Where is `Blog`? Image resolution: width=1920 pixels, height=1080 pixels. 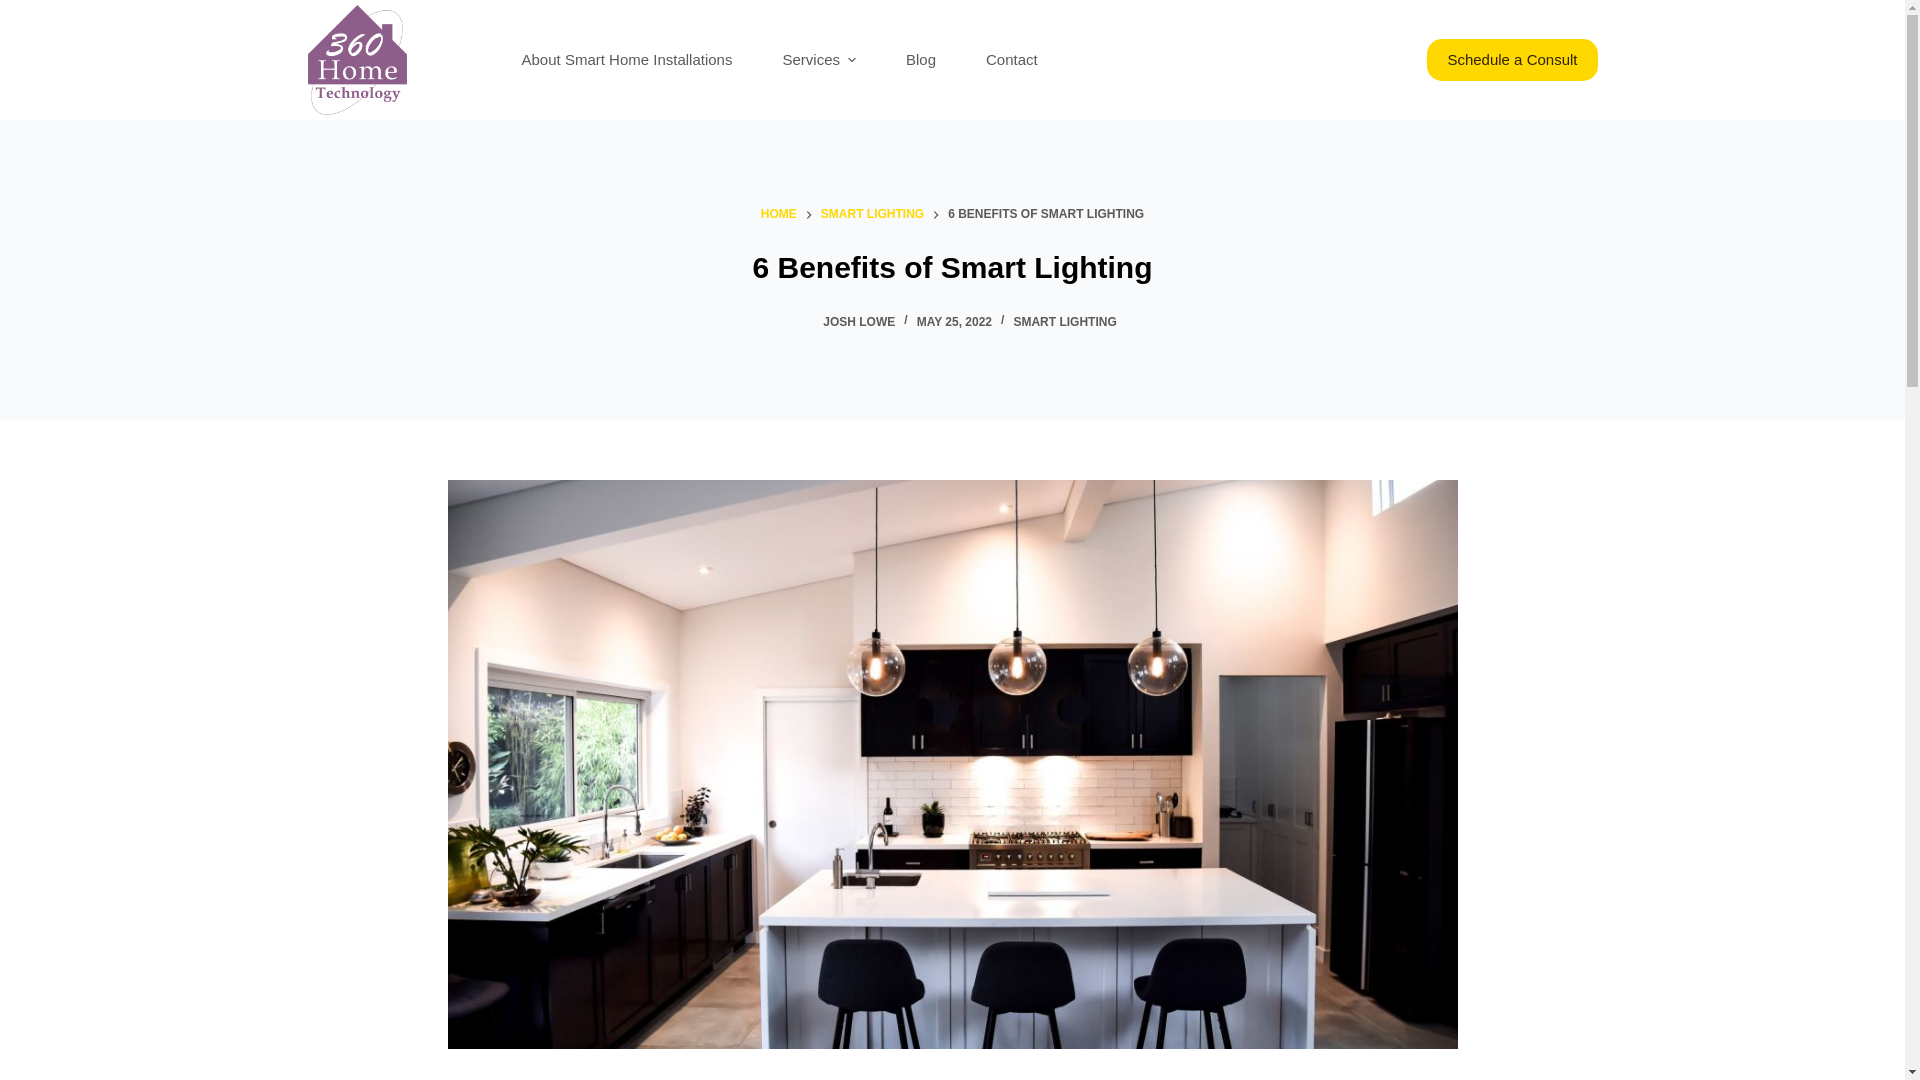
Blog is located at coordinates (921, 60).